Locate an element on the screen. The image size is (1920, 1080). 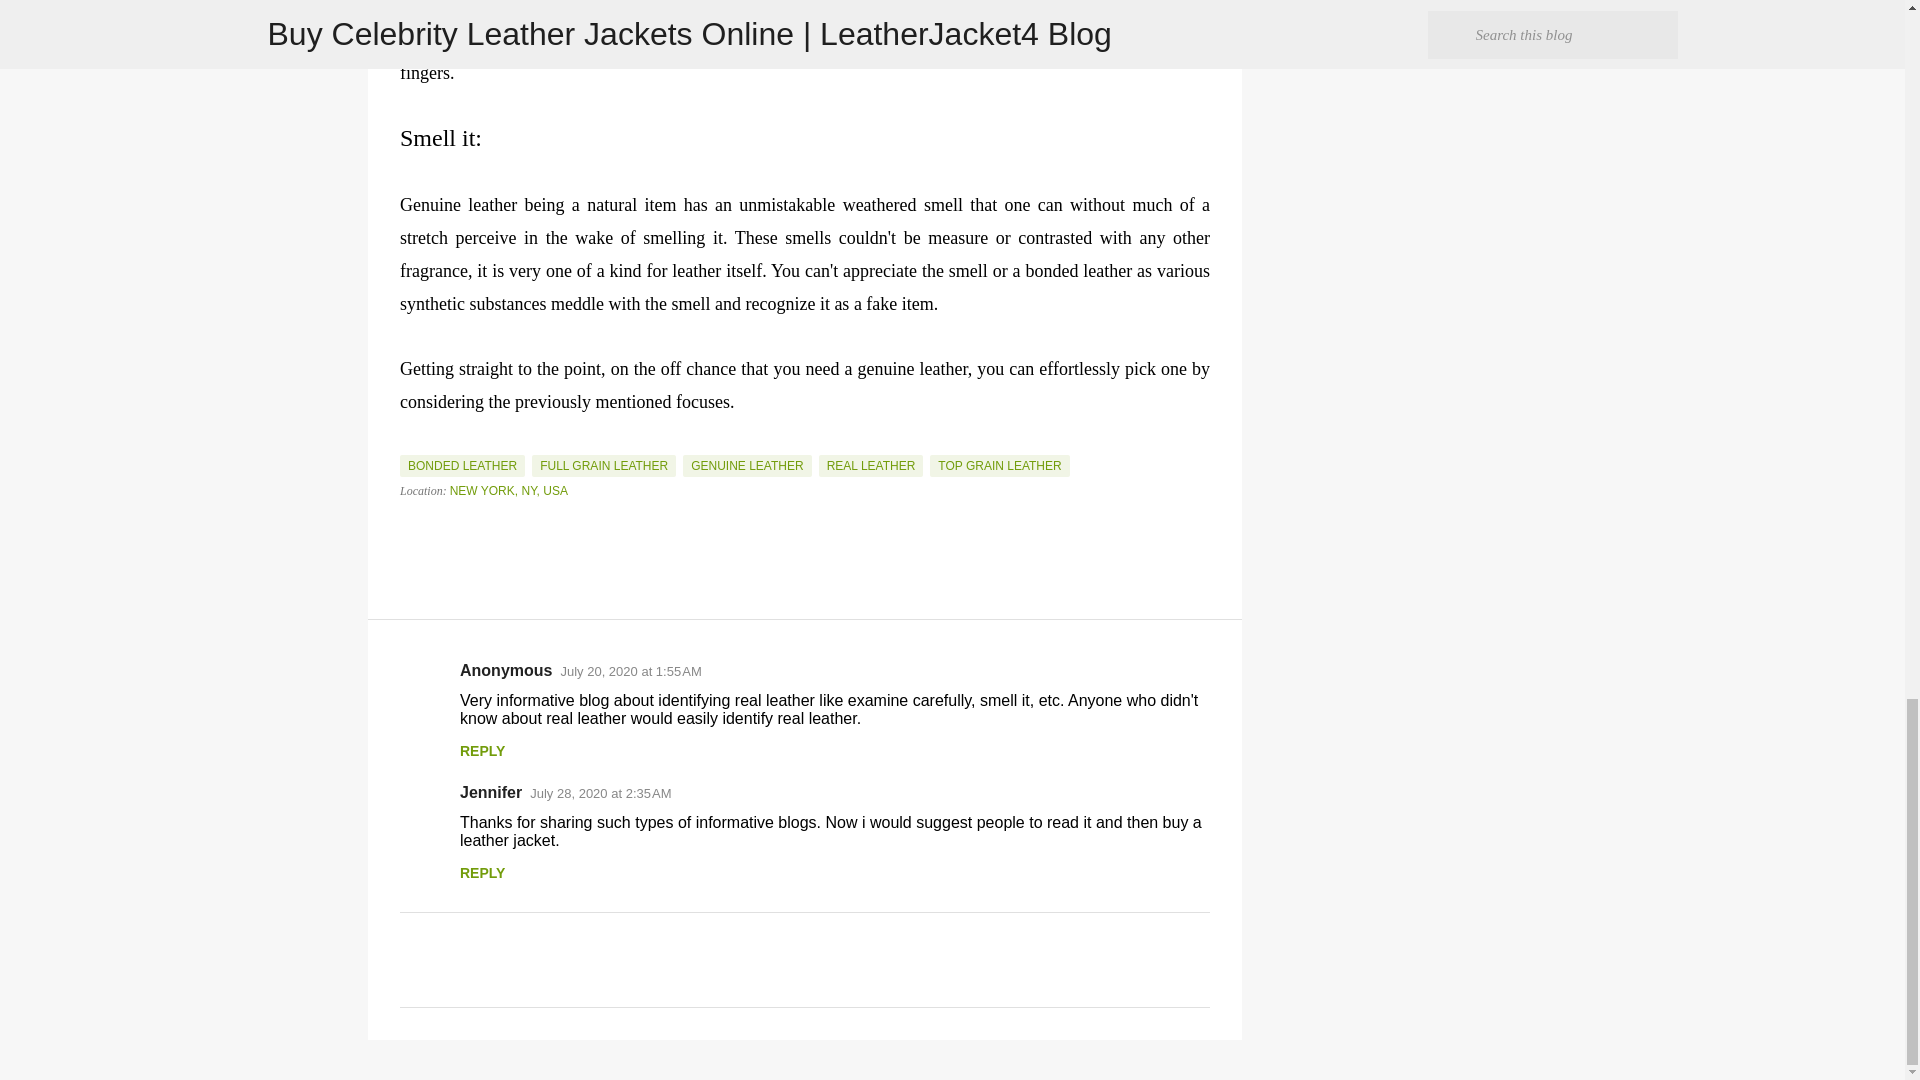
TOP GRAIN LEATHER is located at coordinates (999, 466).